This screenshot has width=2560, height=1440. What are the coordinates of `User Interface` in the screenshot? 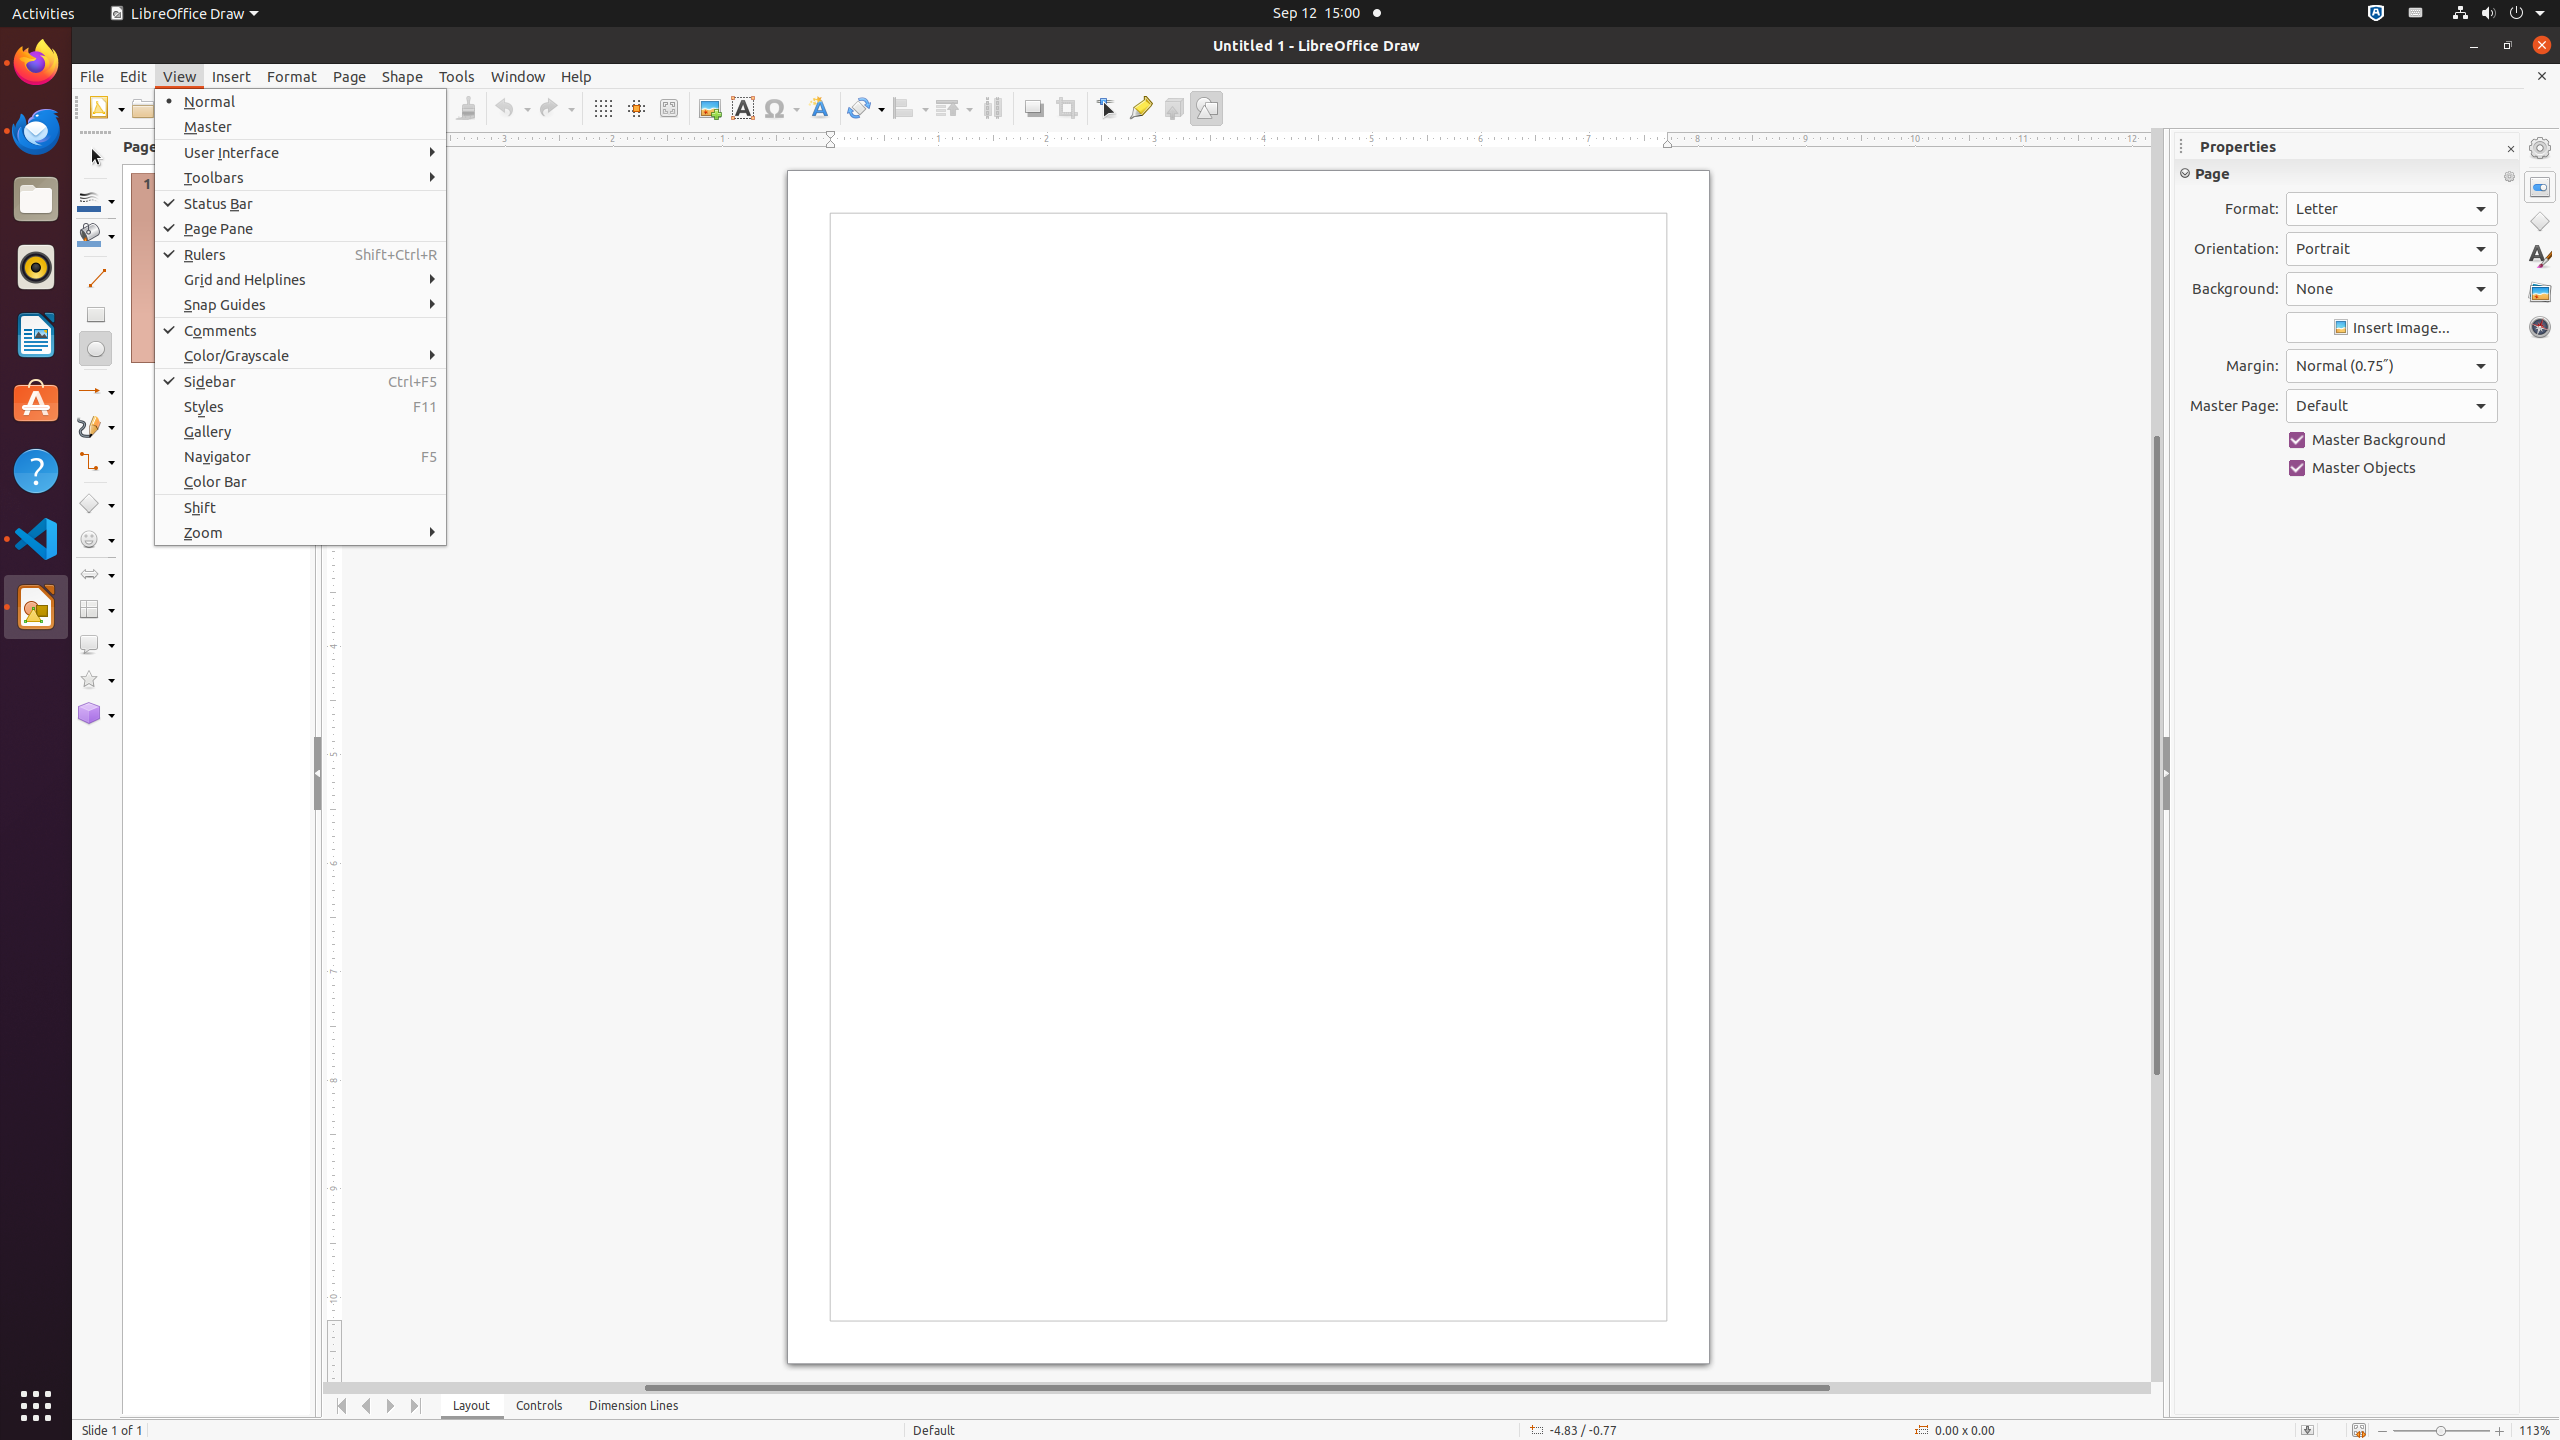 It's located at (300, 152).